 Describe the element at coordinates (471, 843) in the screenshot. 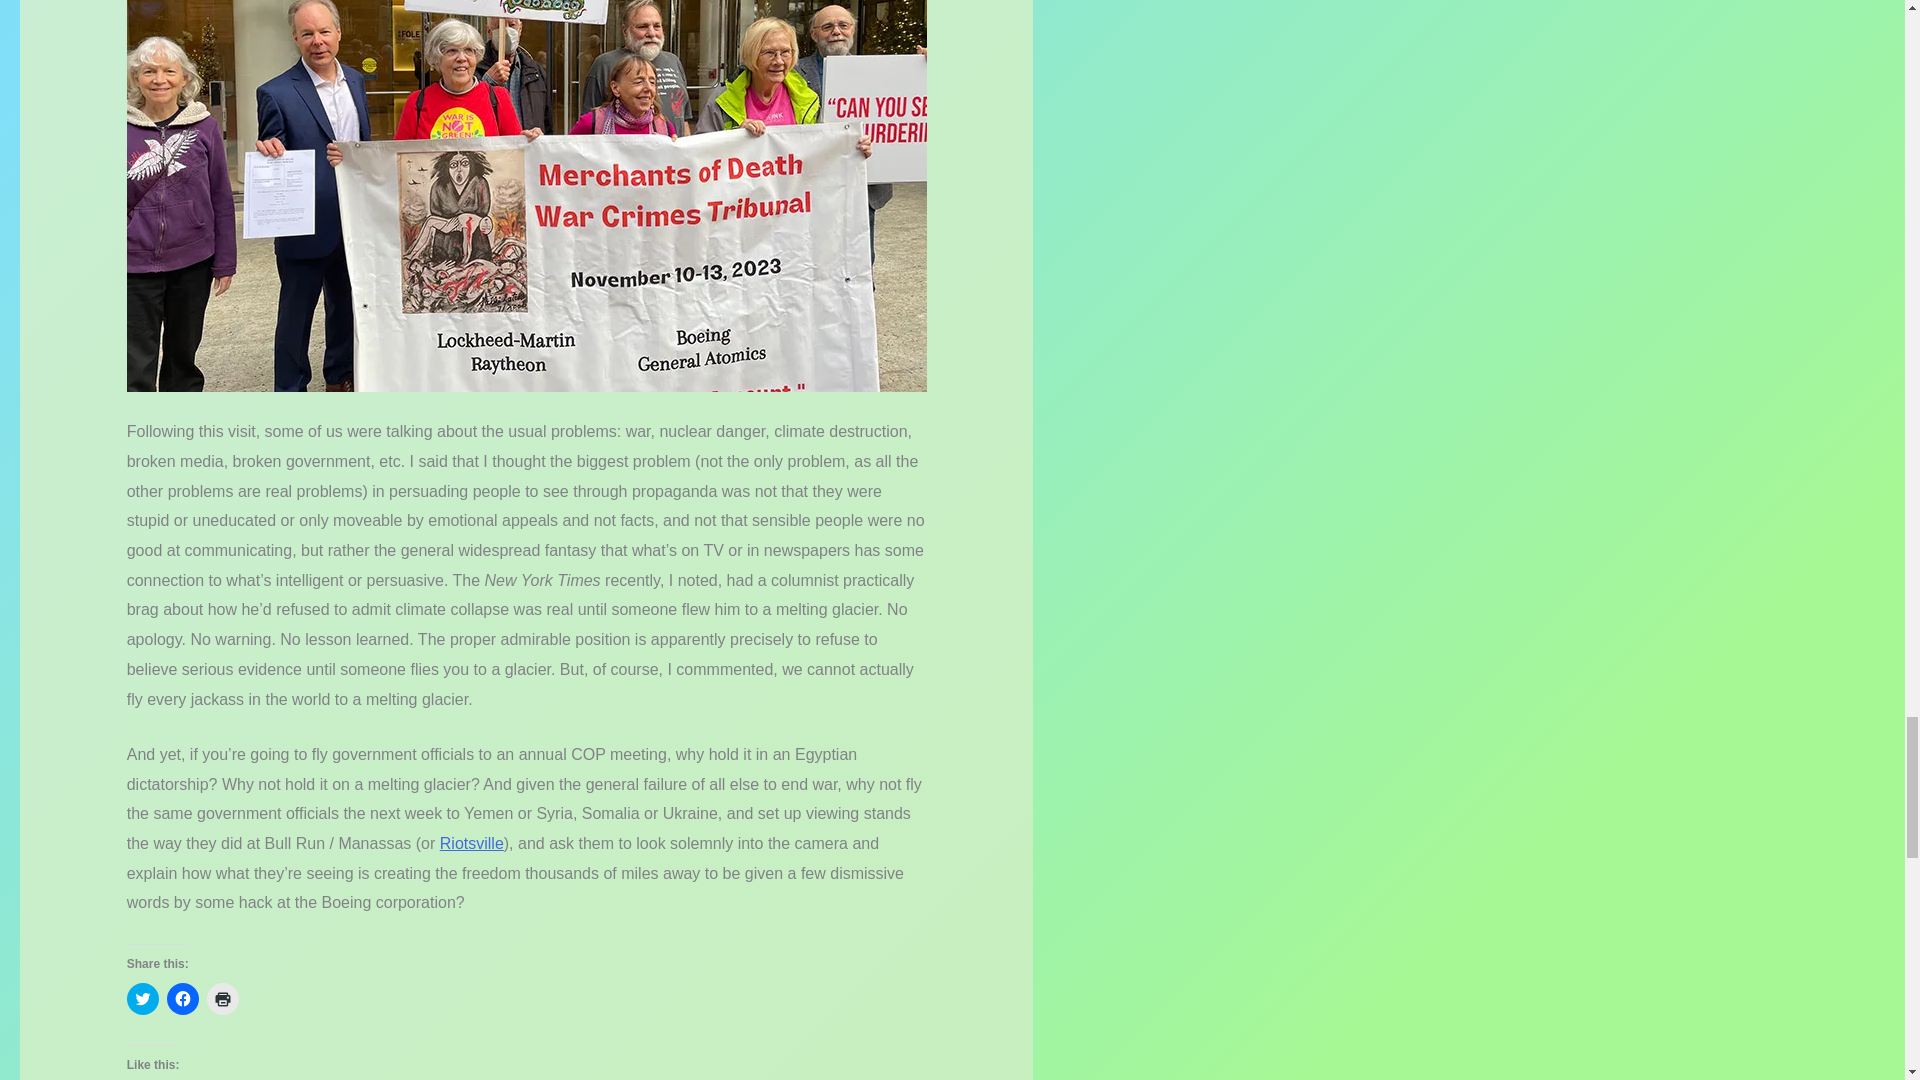

I see `Riotsville` at that location.